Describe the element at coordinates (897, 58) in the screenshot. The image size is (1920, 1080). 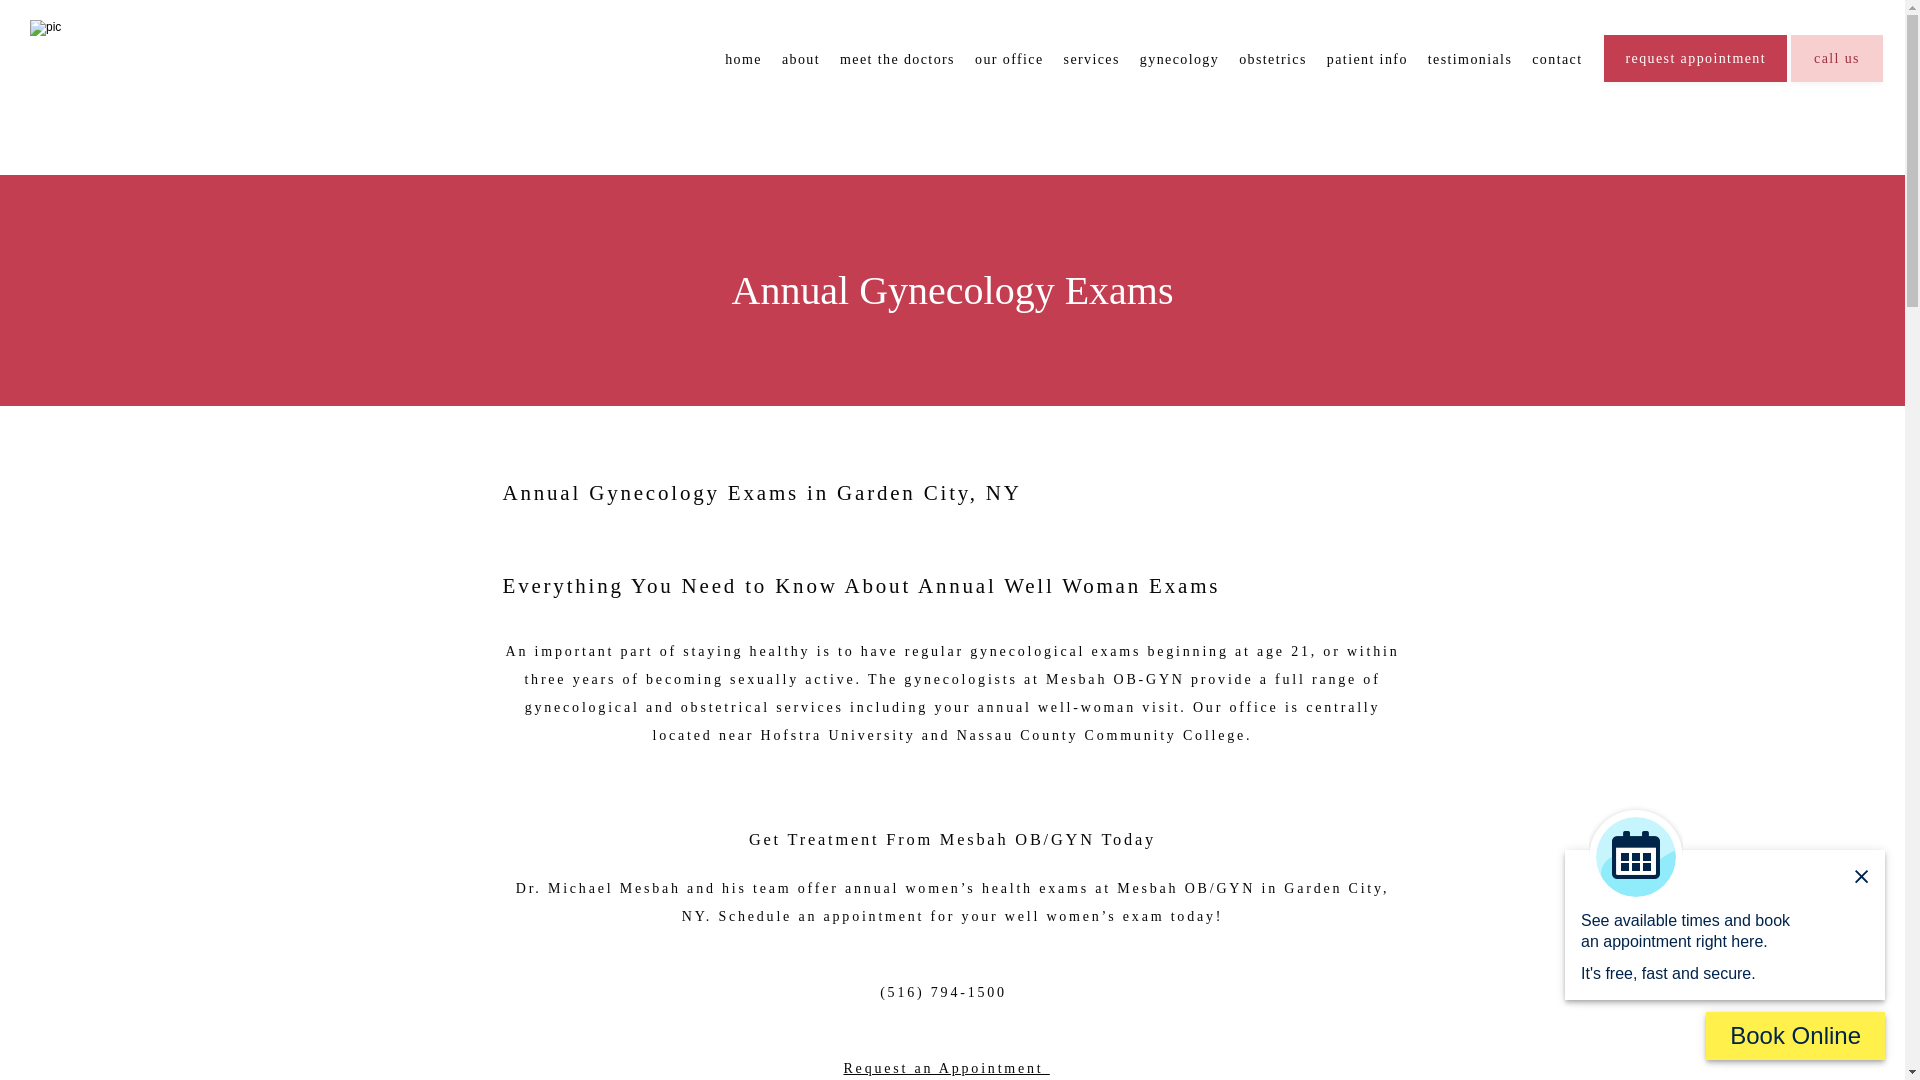
I see `meet the doctors` at that location.